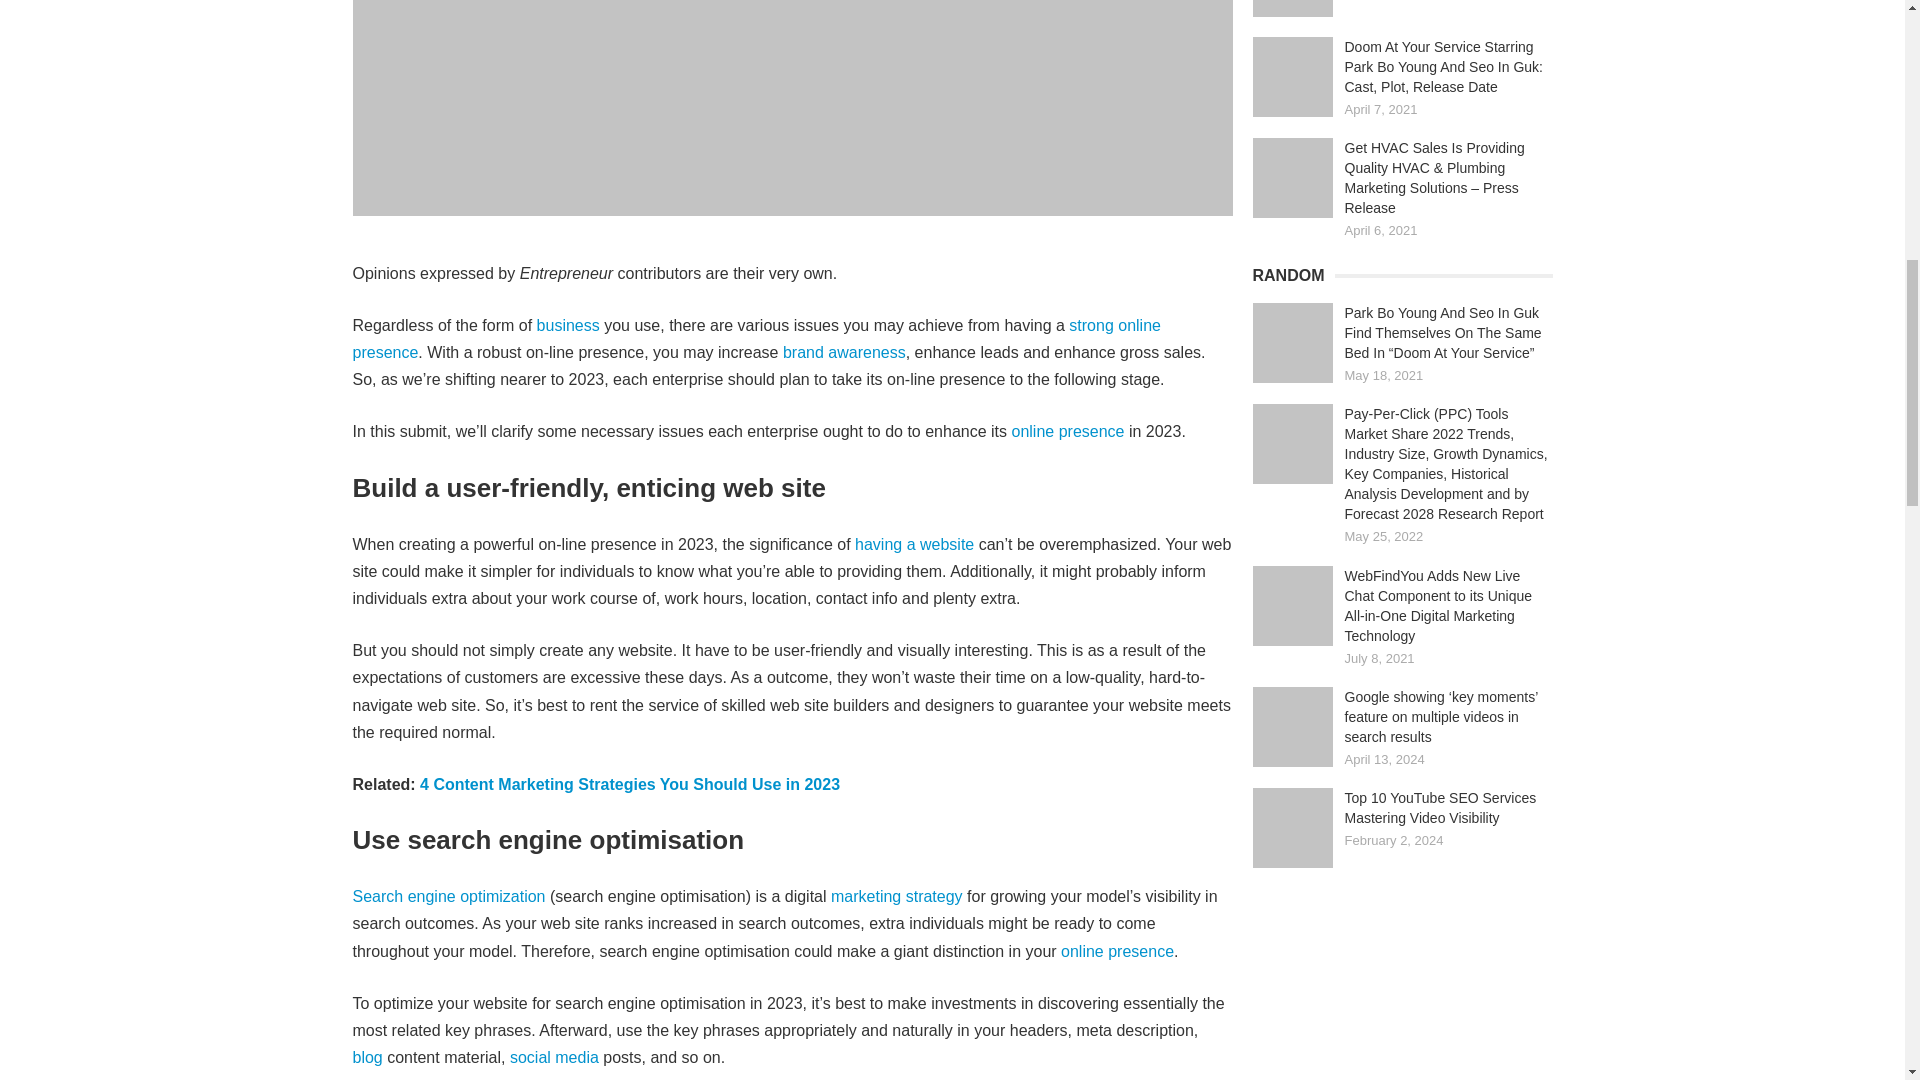 The image size is (1920, 1080). I want to click on brand awareness, so click(844, 352).